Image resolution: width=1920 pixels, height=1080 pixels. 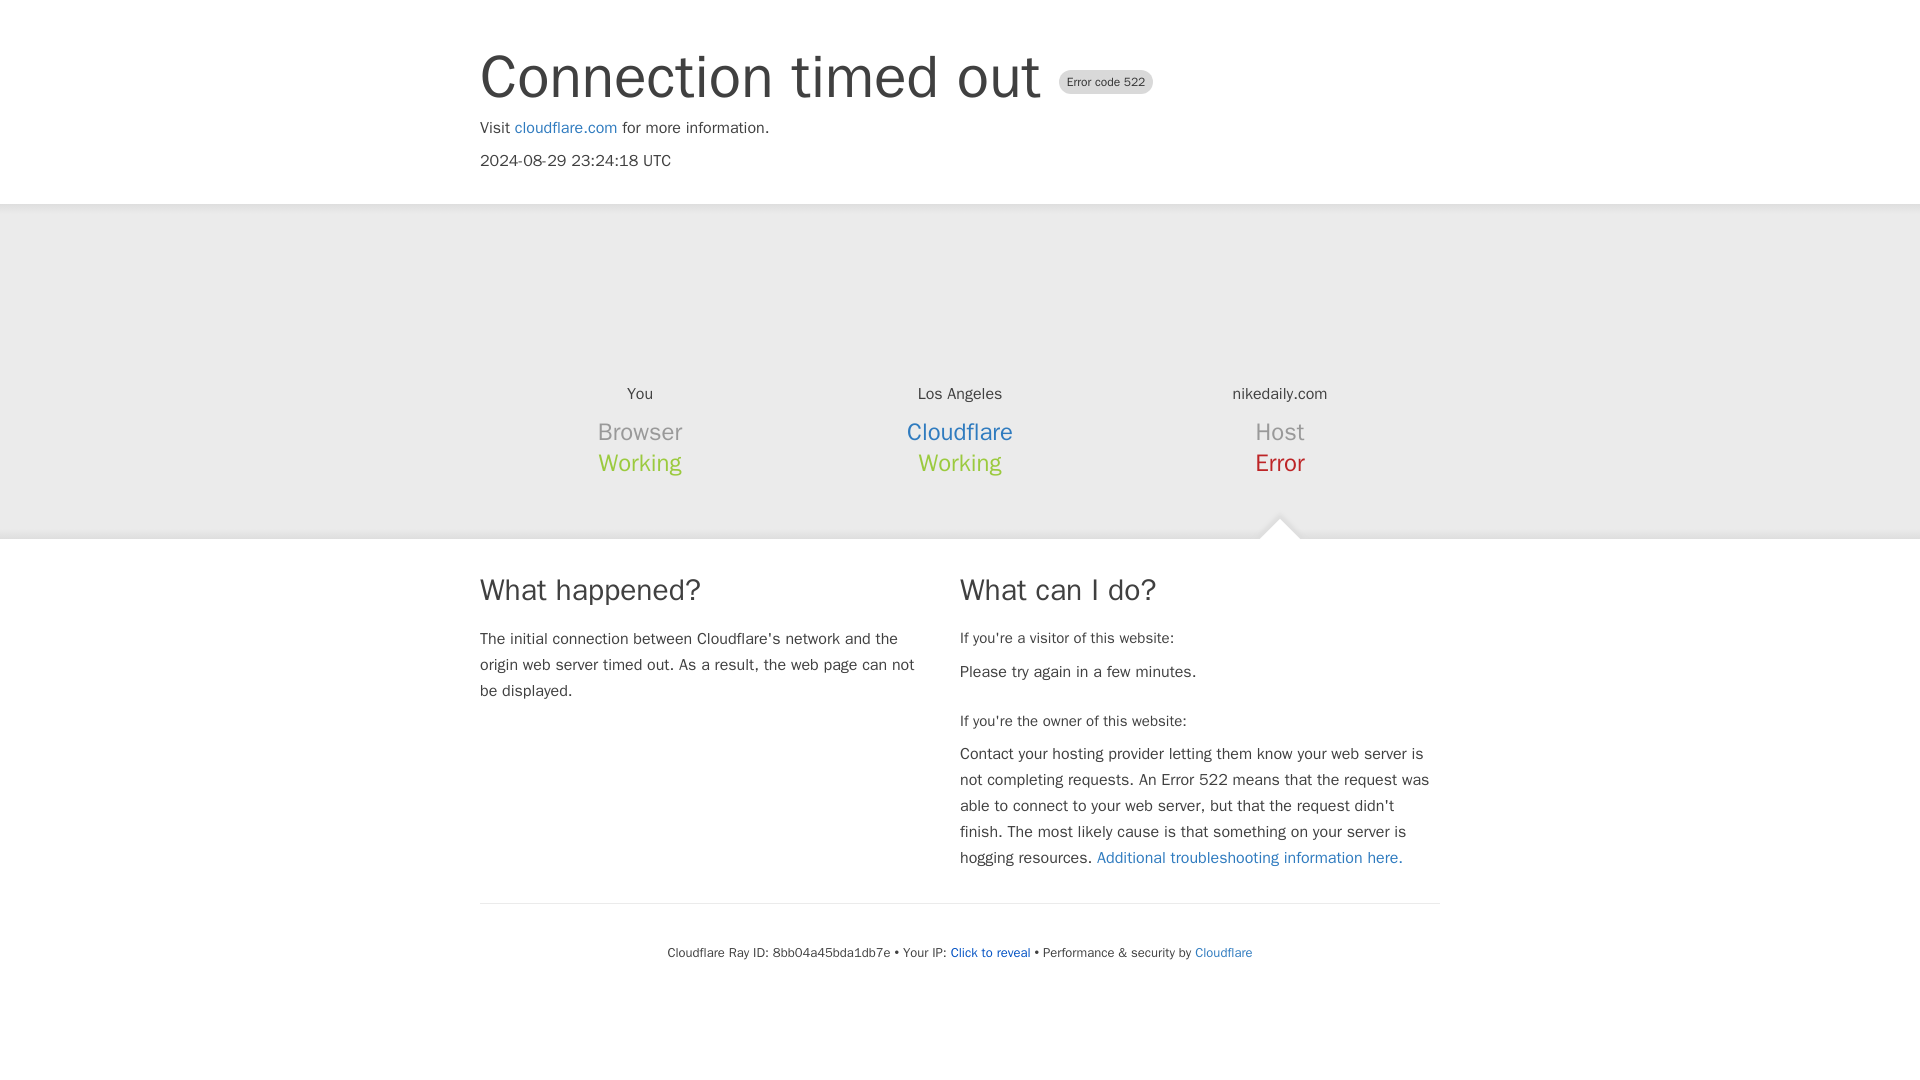 I want to click on Click to reveal, so click(x=990, y=952).